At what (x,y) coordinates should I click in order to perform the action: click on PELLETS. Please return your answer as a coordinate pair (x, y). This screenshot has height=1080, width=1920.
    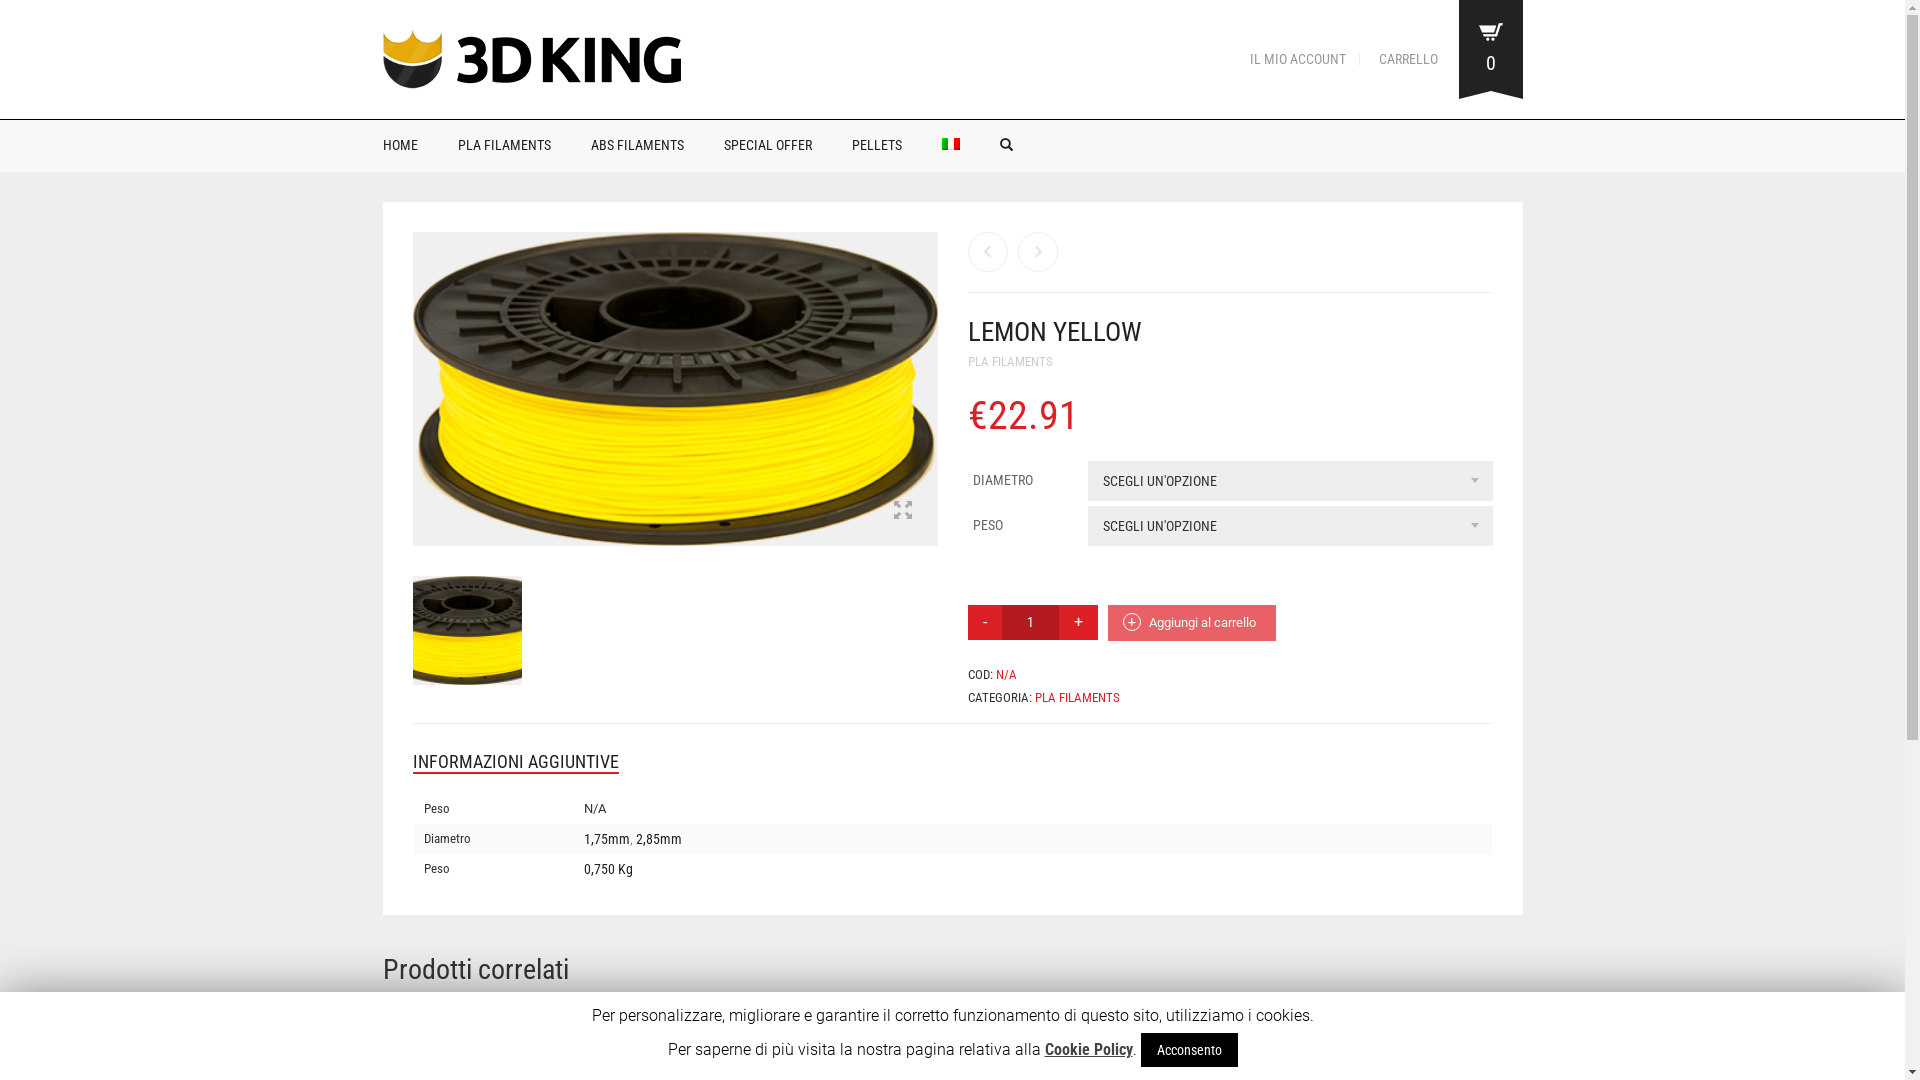
    Looking at the image, I should click on (877, 145).